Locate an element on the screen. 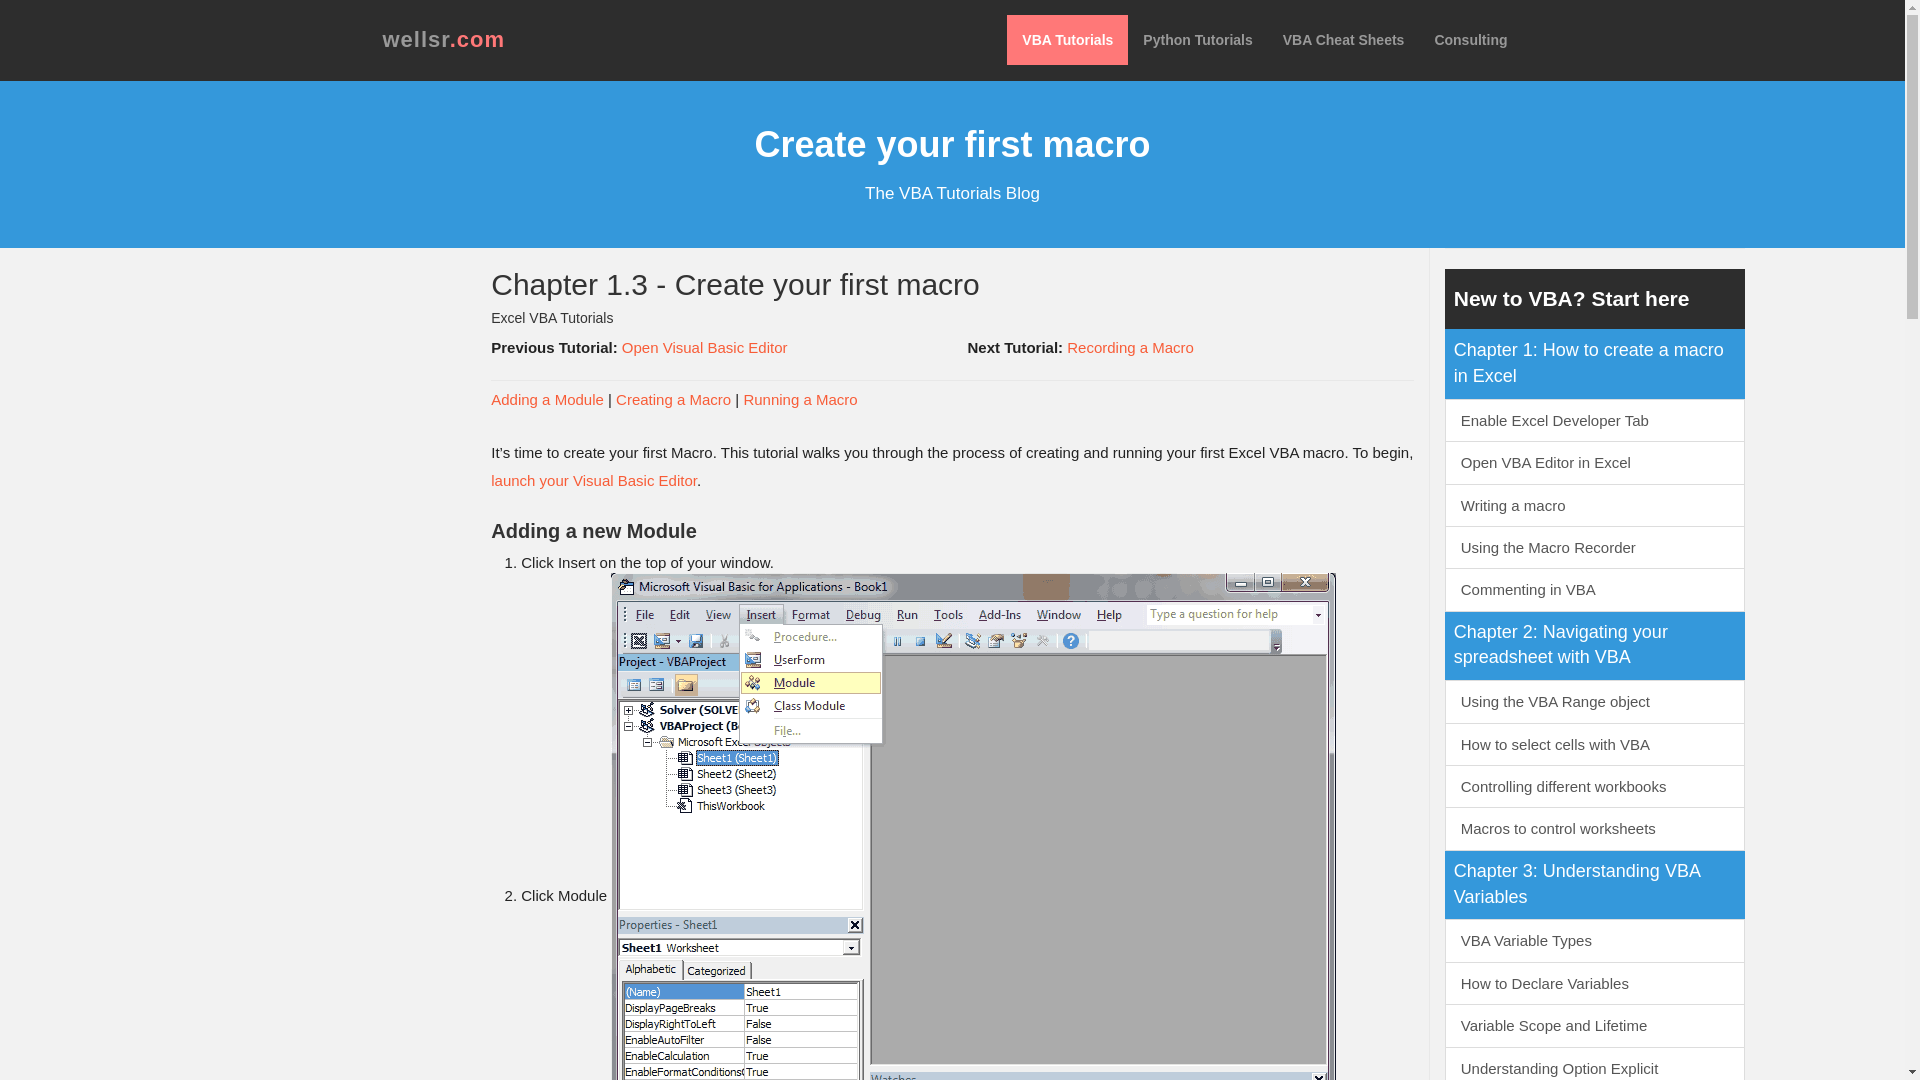  Variable Scope and Lifetime is located at coordinates (1595, 1025).